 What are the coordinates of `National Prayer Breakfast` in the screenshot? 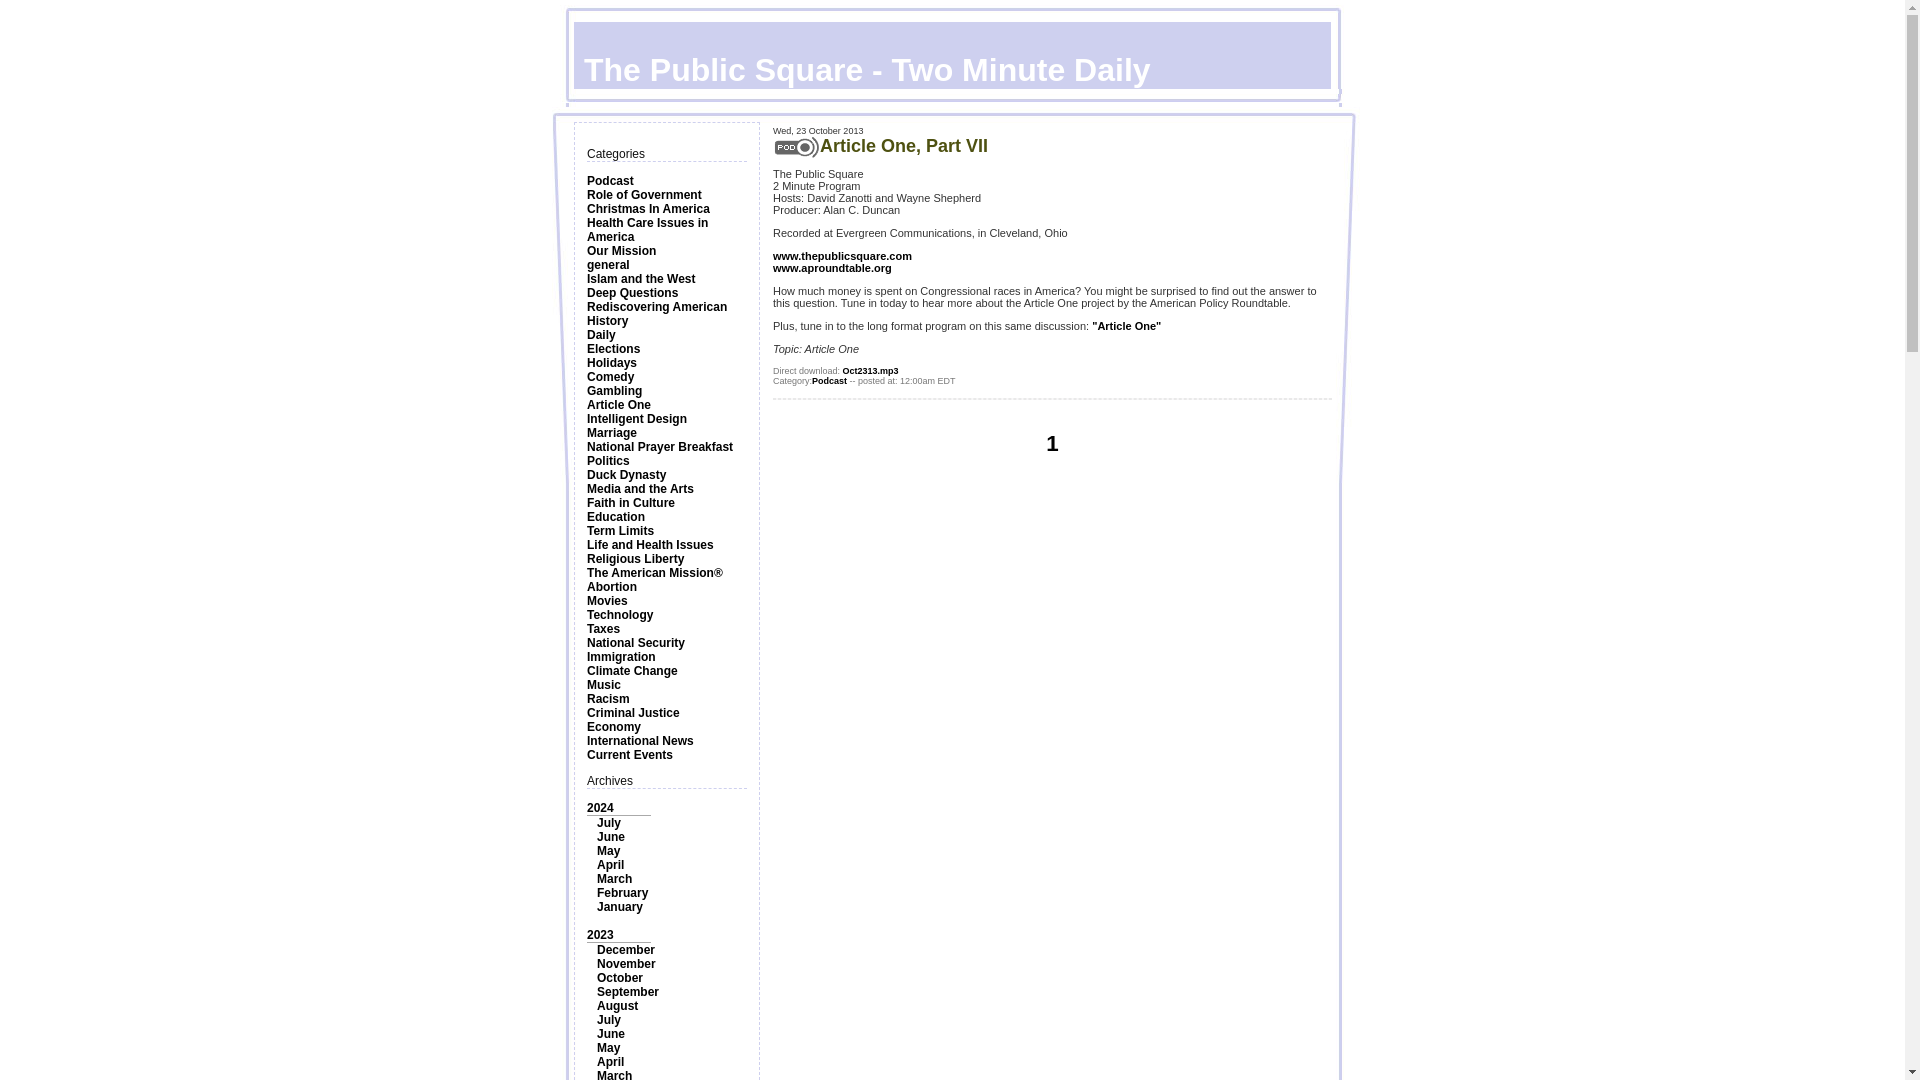 It's located at (660, 446).